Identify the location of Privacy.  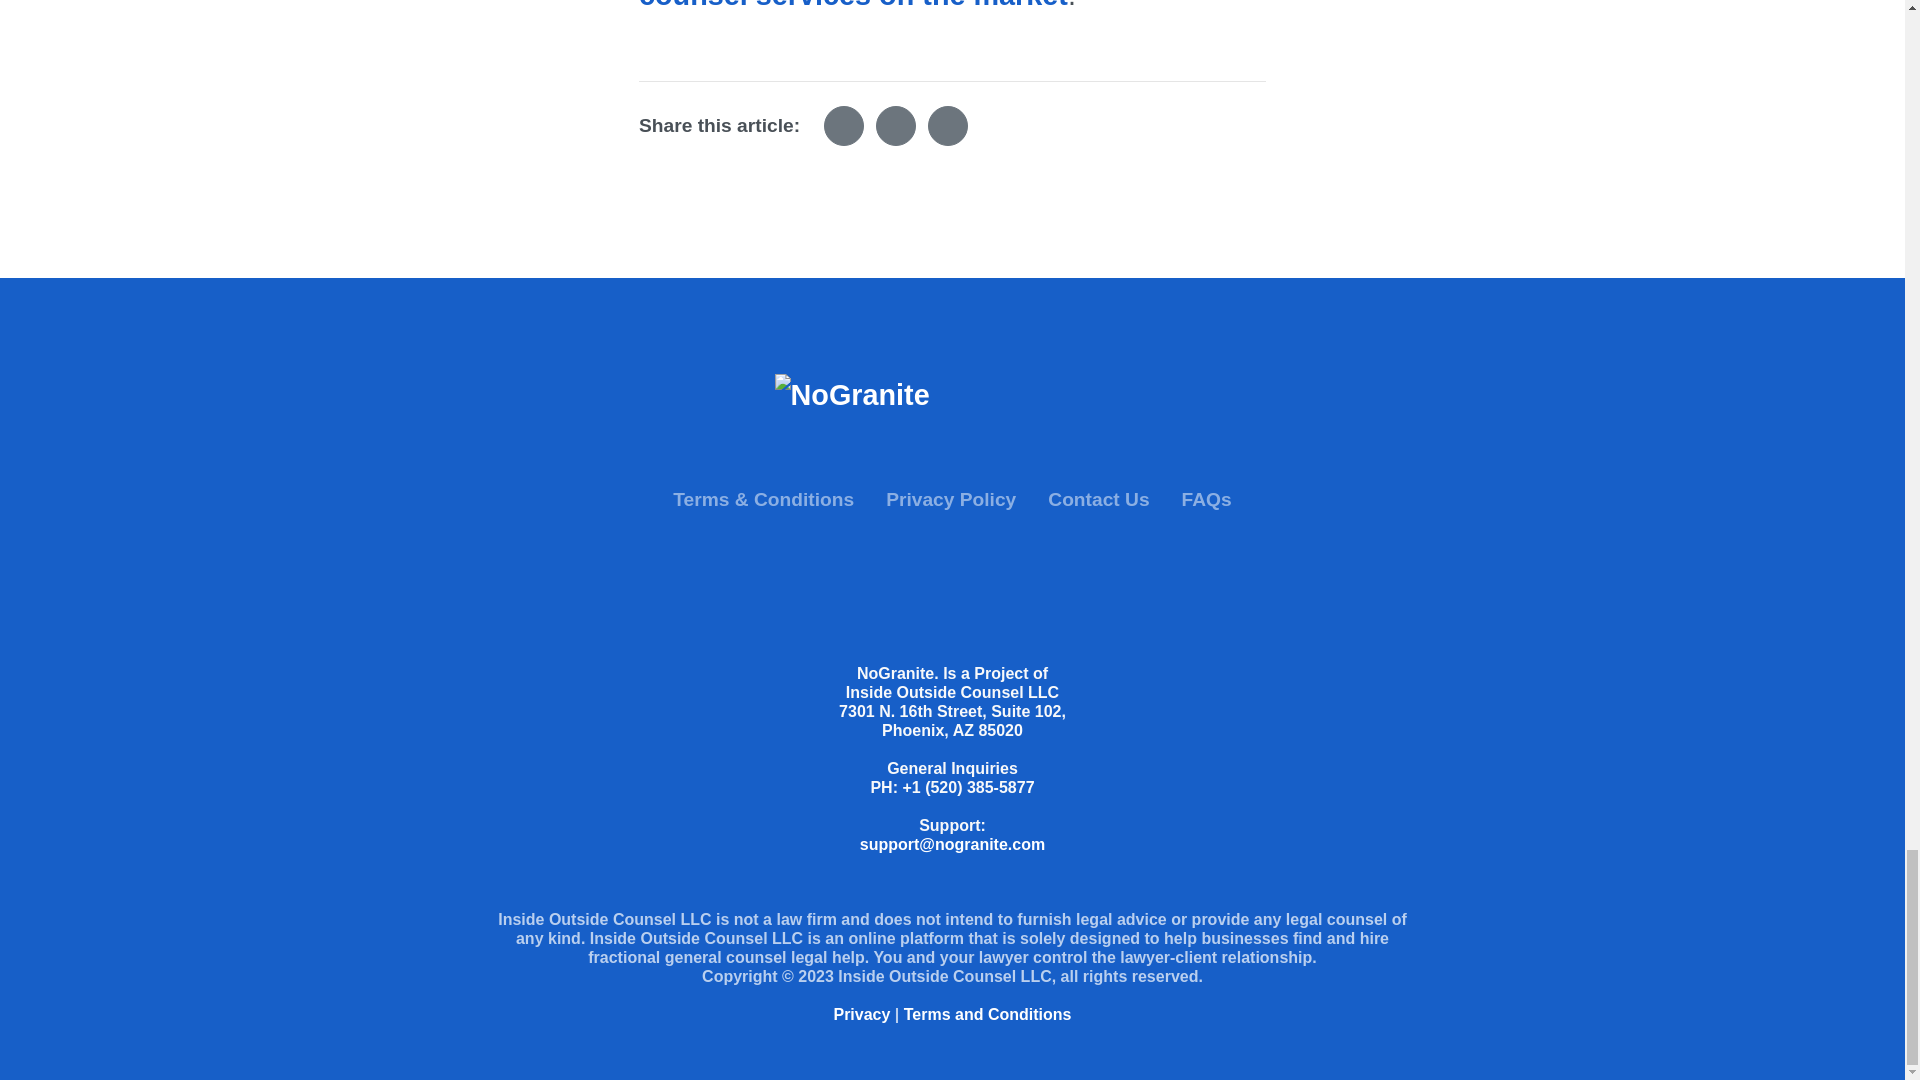
(862, 1014).